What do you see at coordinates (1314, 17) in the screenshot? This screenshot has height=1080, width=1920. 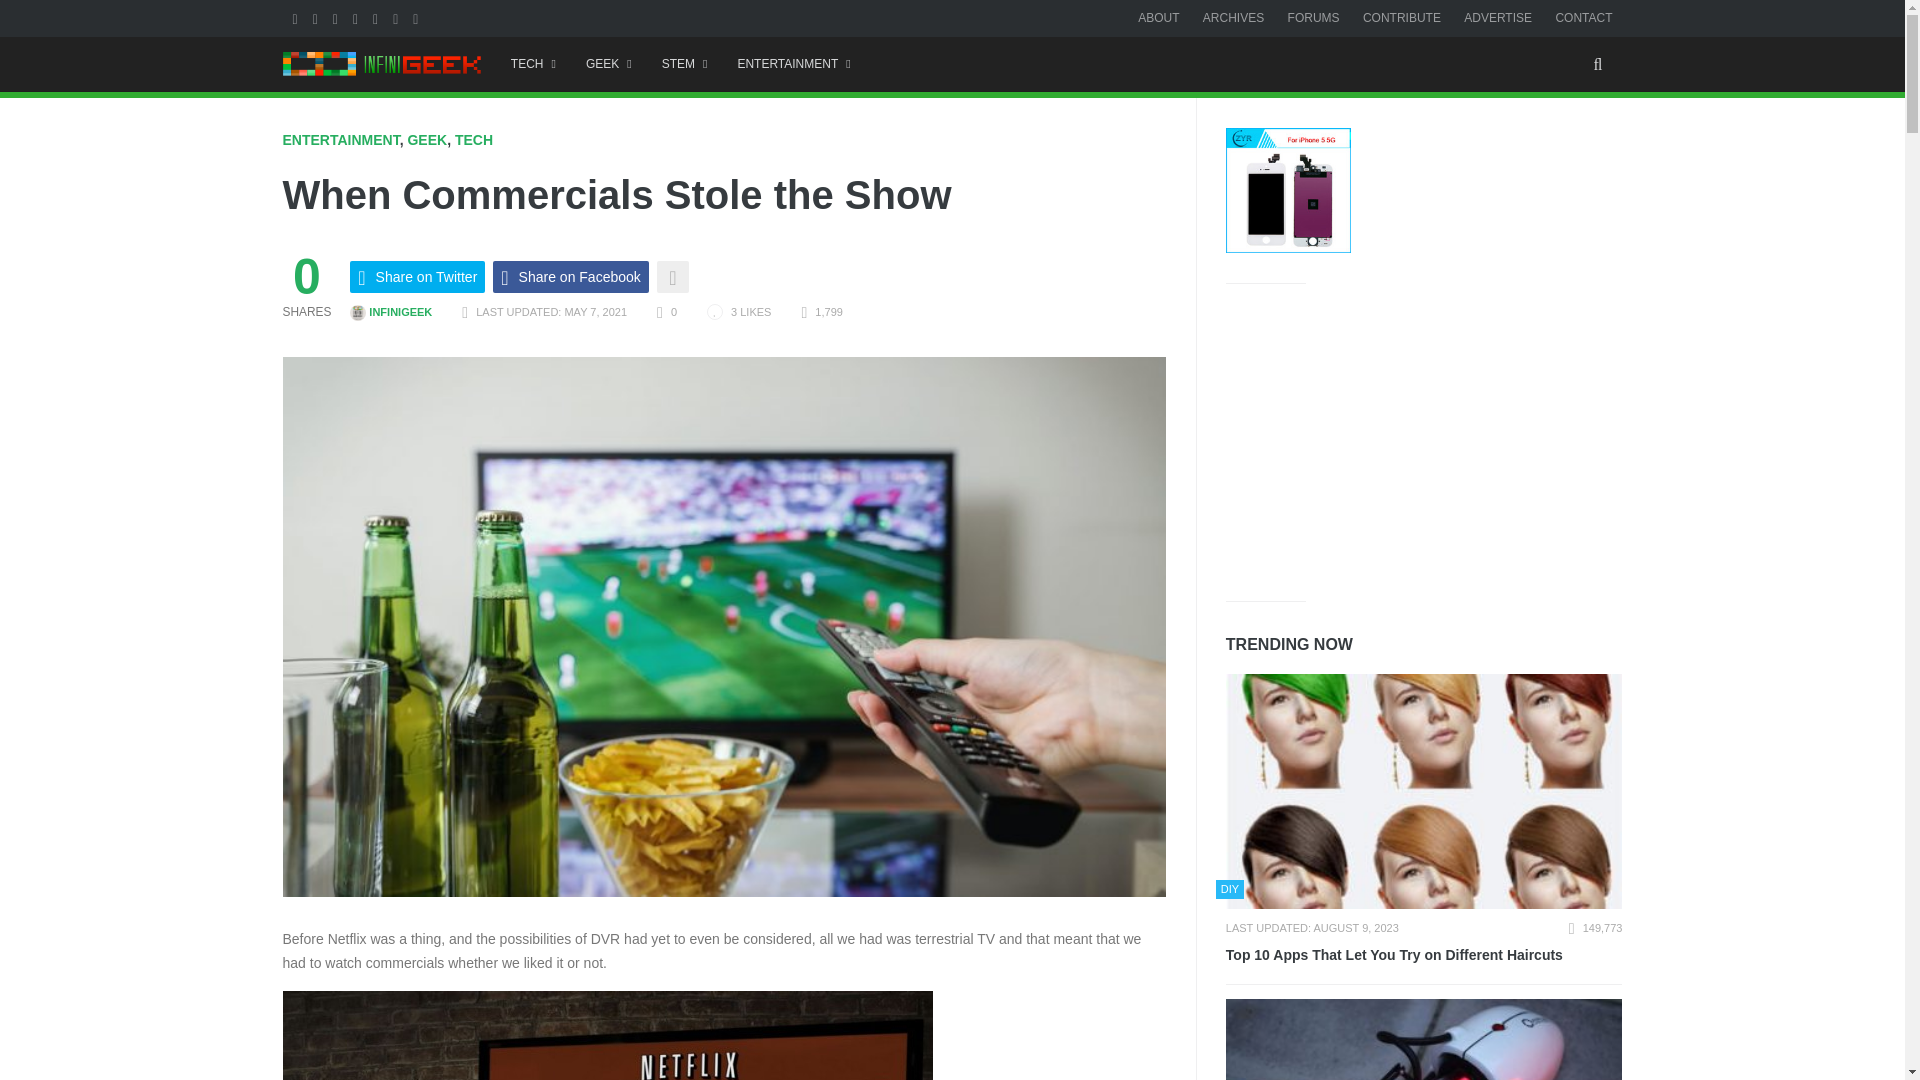 I see `FORUMS` at bounding box center [1314, 17].